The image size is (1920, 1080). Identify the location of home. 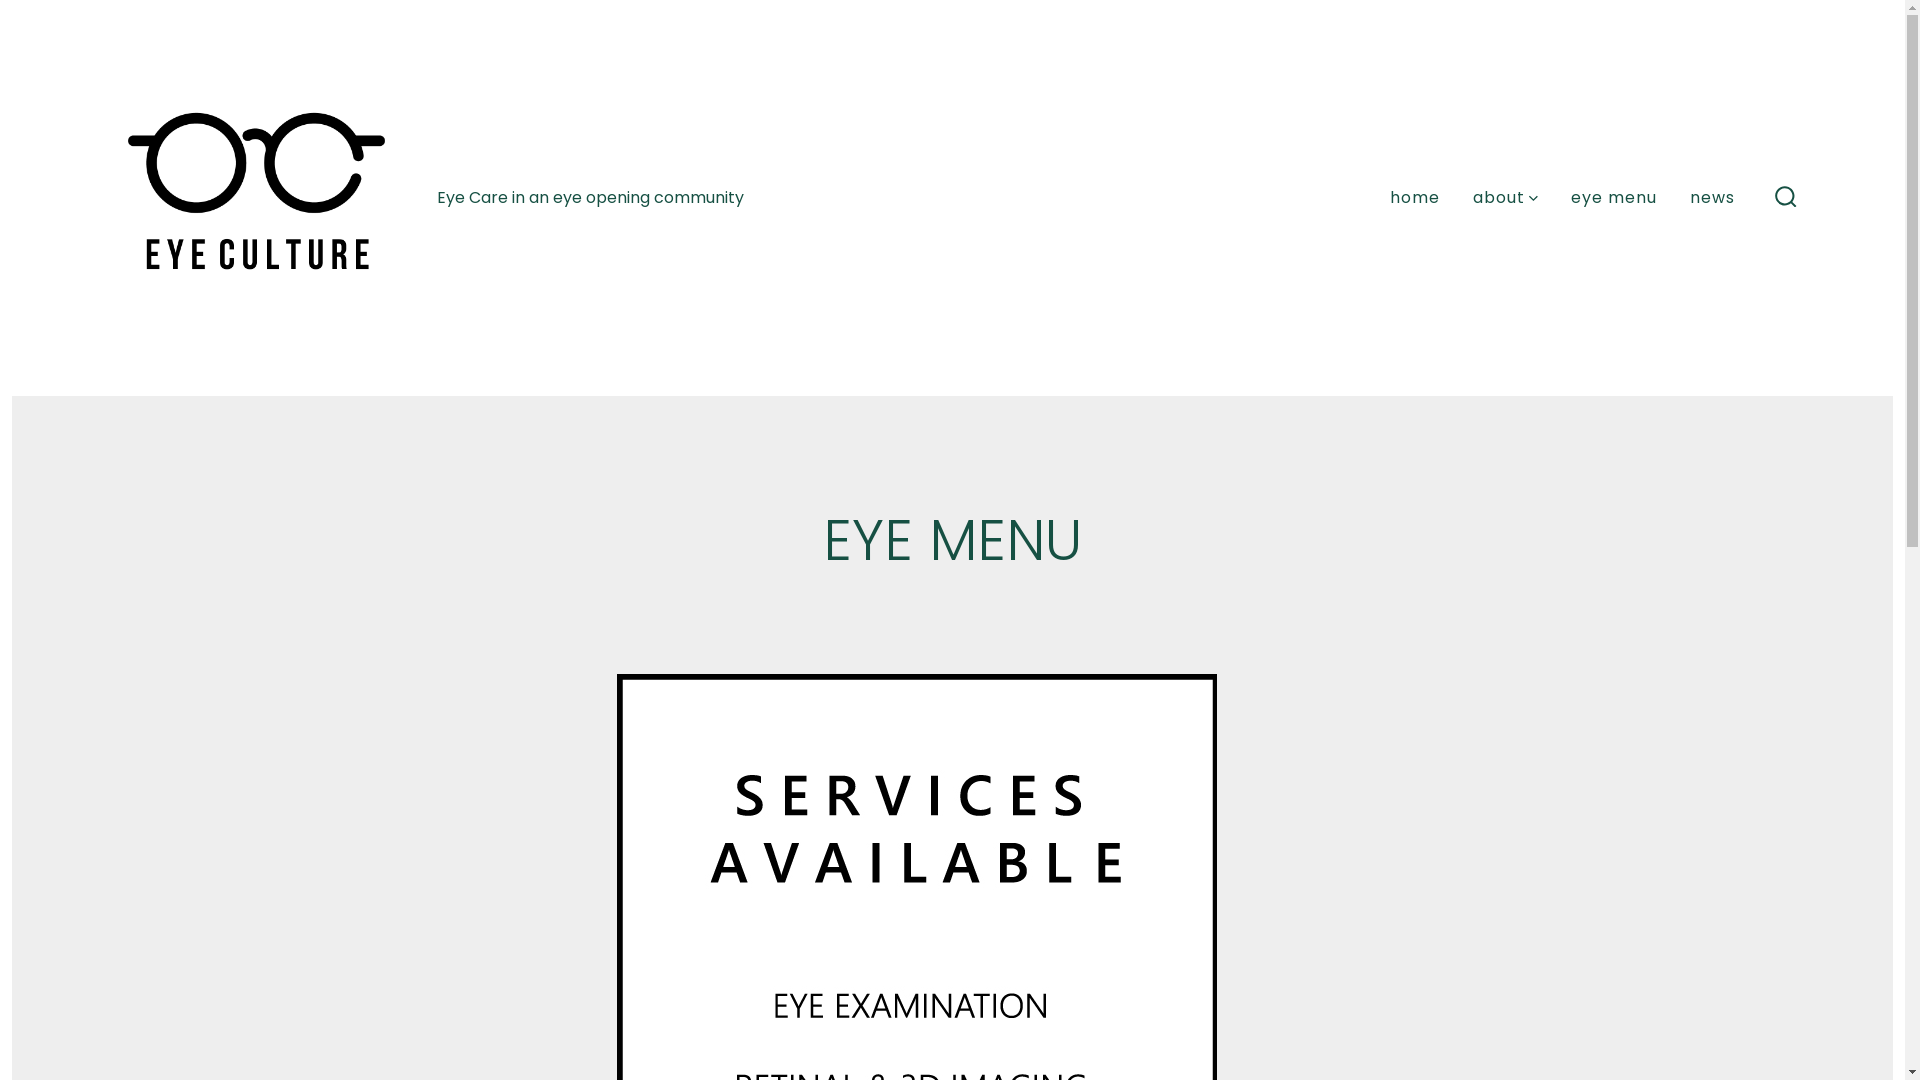
(1415, 198).